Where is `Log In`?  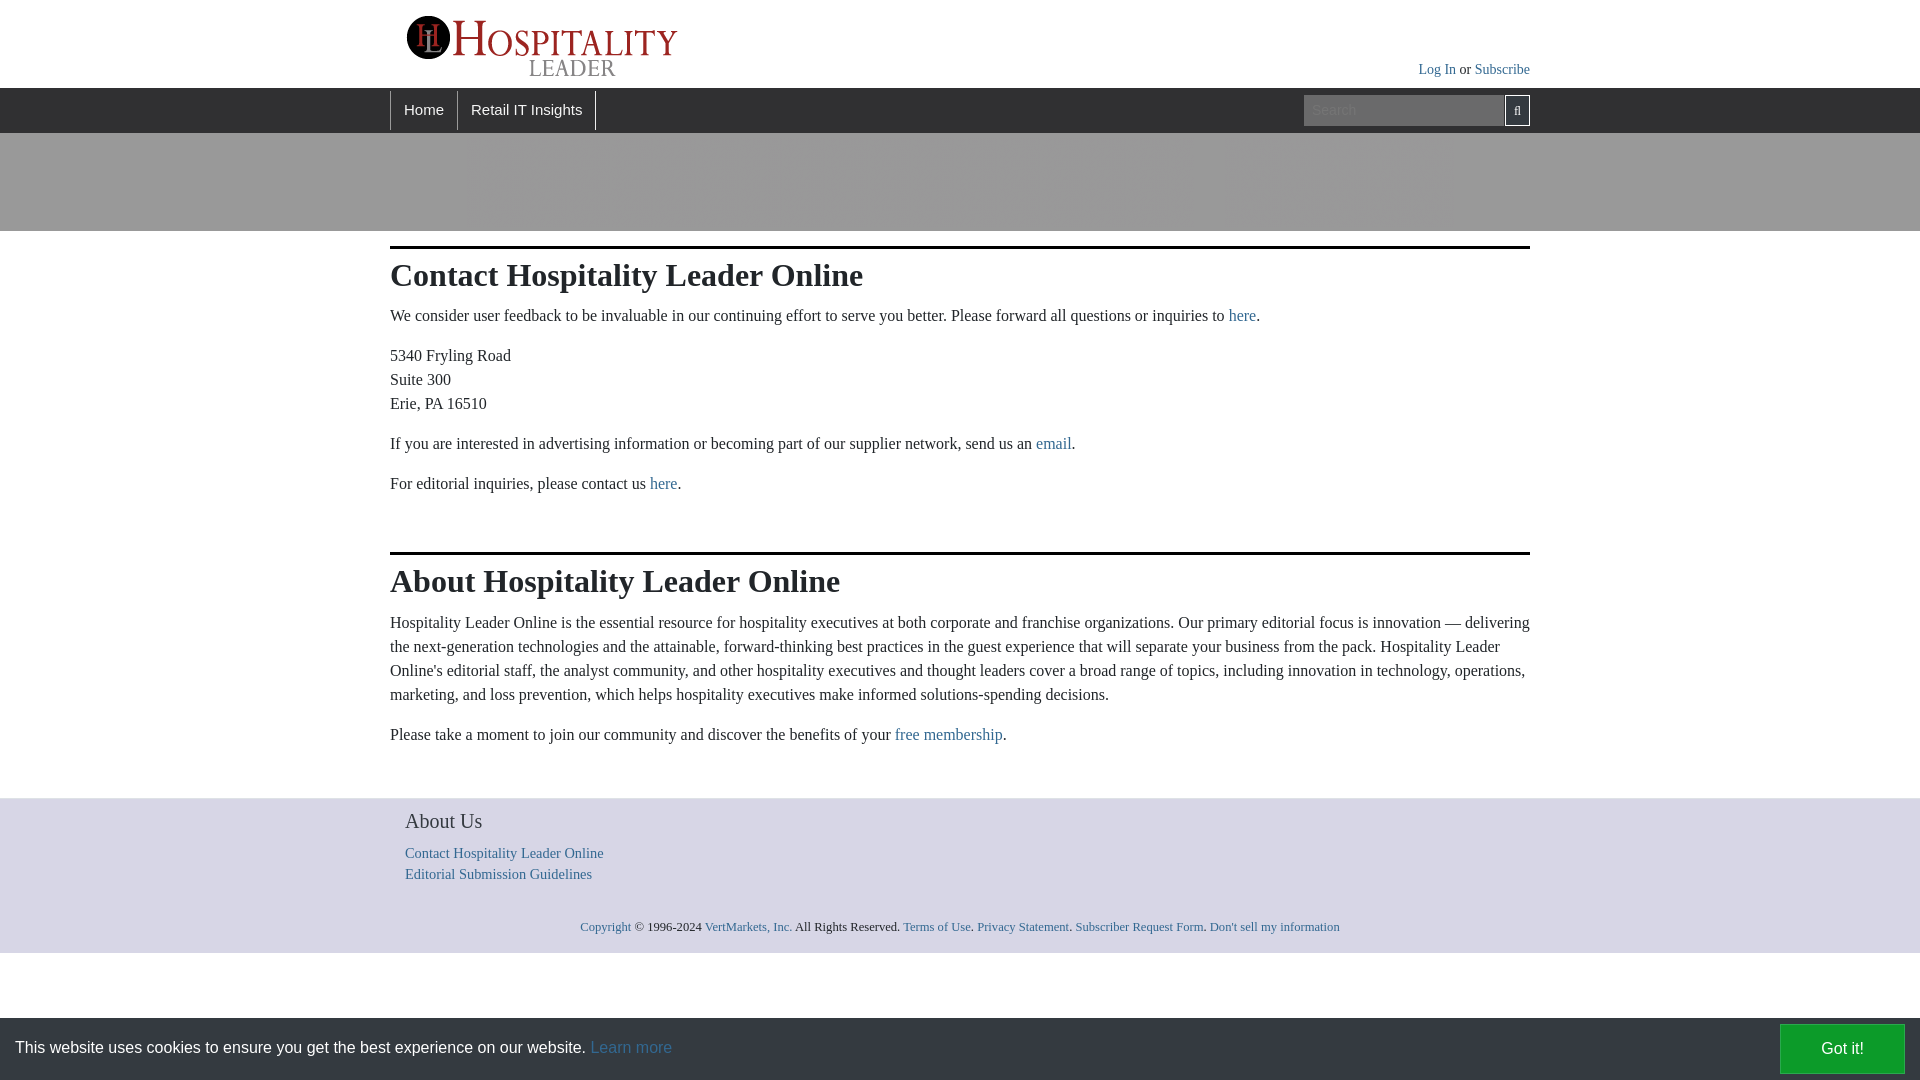
Log In is located at coordinates (1438, 68).